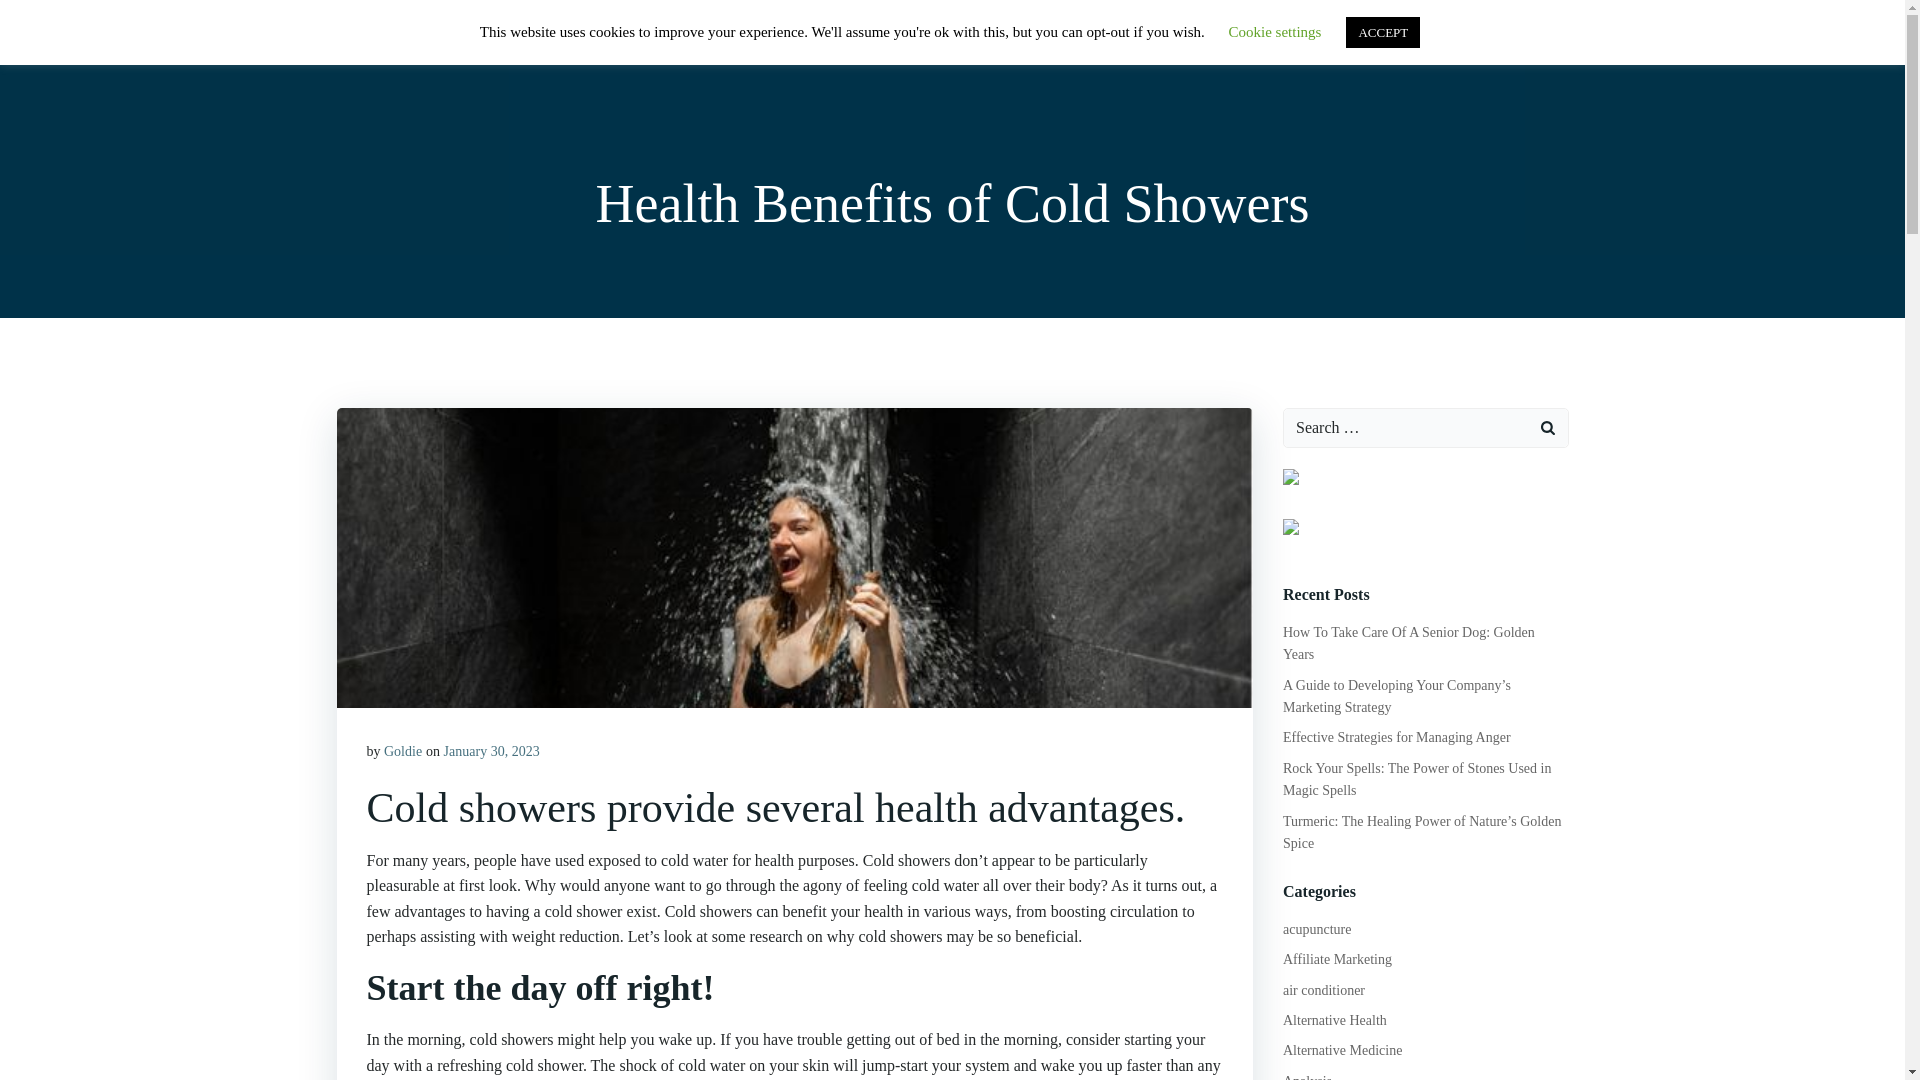 This screenshot has height=1080, width=1920. What do you see at coordinates (1334, 1020) in the screenshot?
I see `Alternative Health` at bounding box center [1334, 1020].